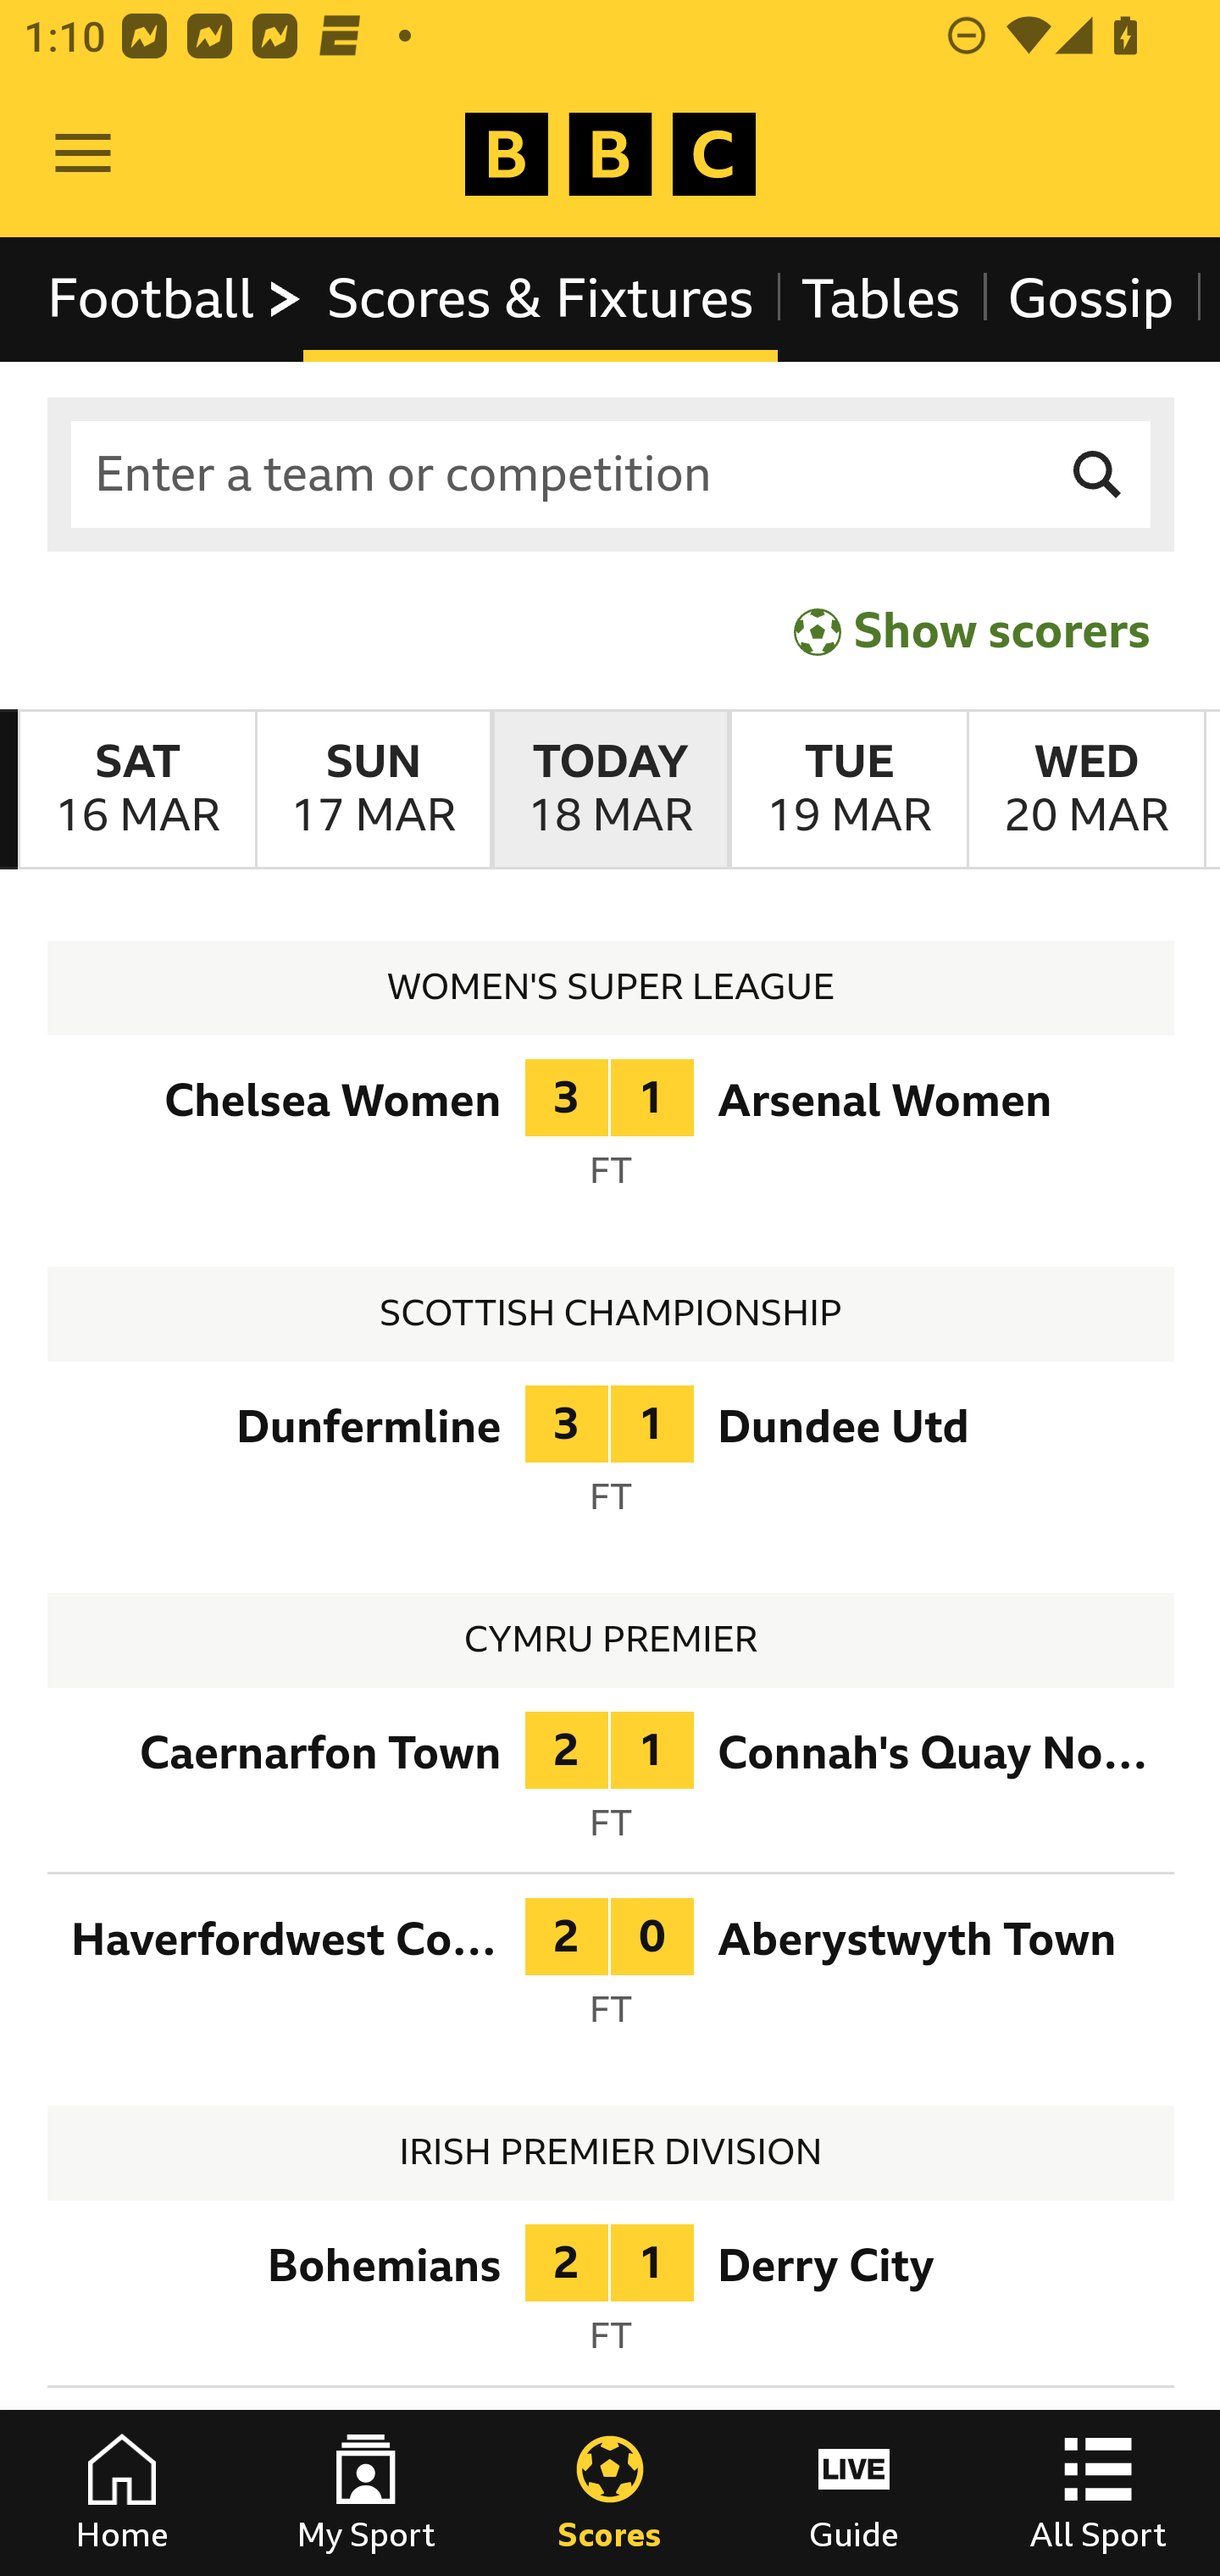  Describe the element at coordinates (612, 1459) in the screenshot. I see `68474818 Dunfermline 3 Dundee United 1 Full Time` at that location.